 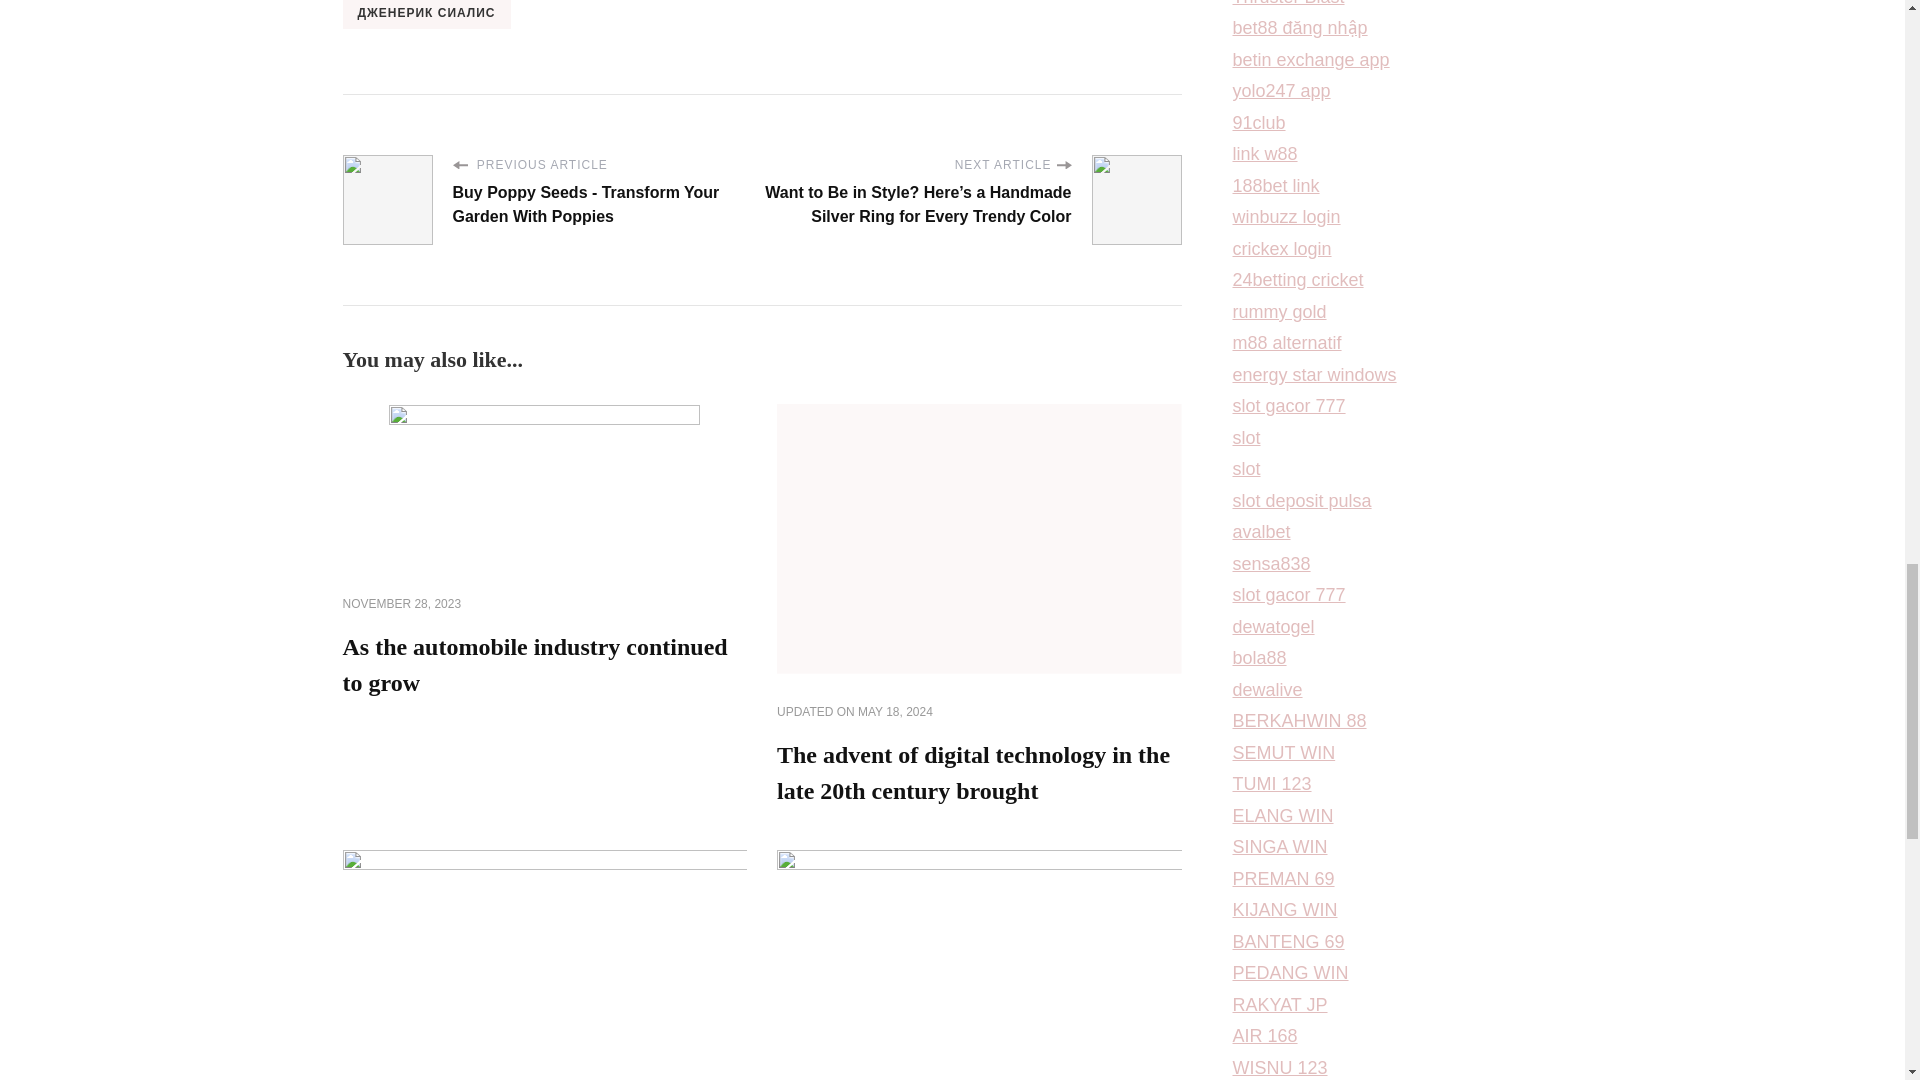 I want to click on MAY 18, 2024, so click(x=896, y=713).